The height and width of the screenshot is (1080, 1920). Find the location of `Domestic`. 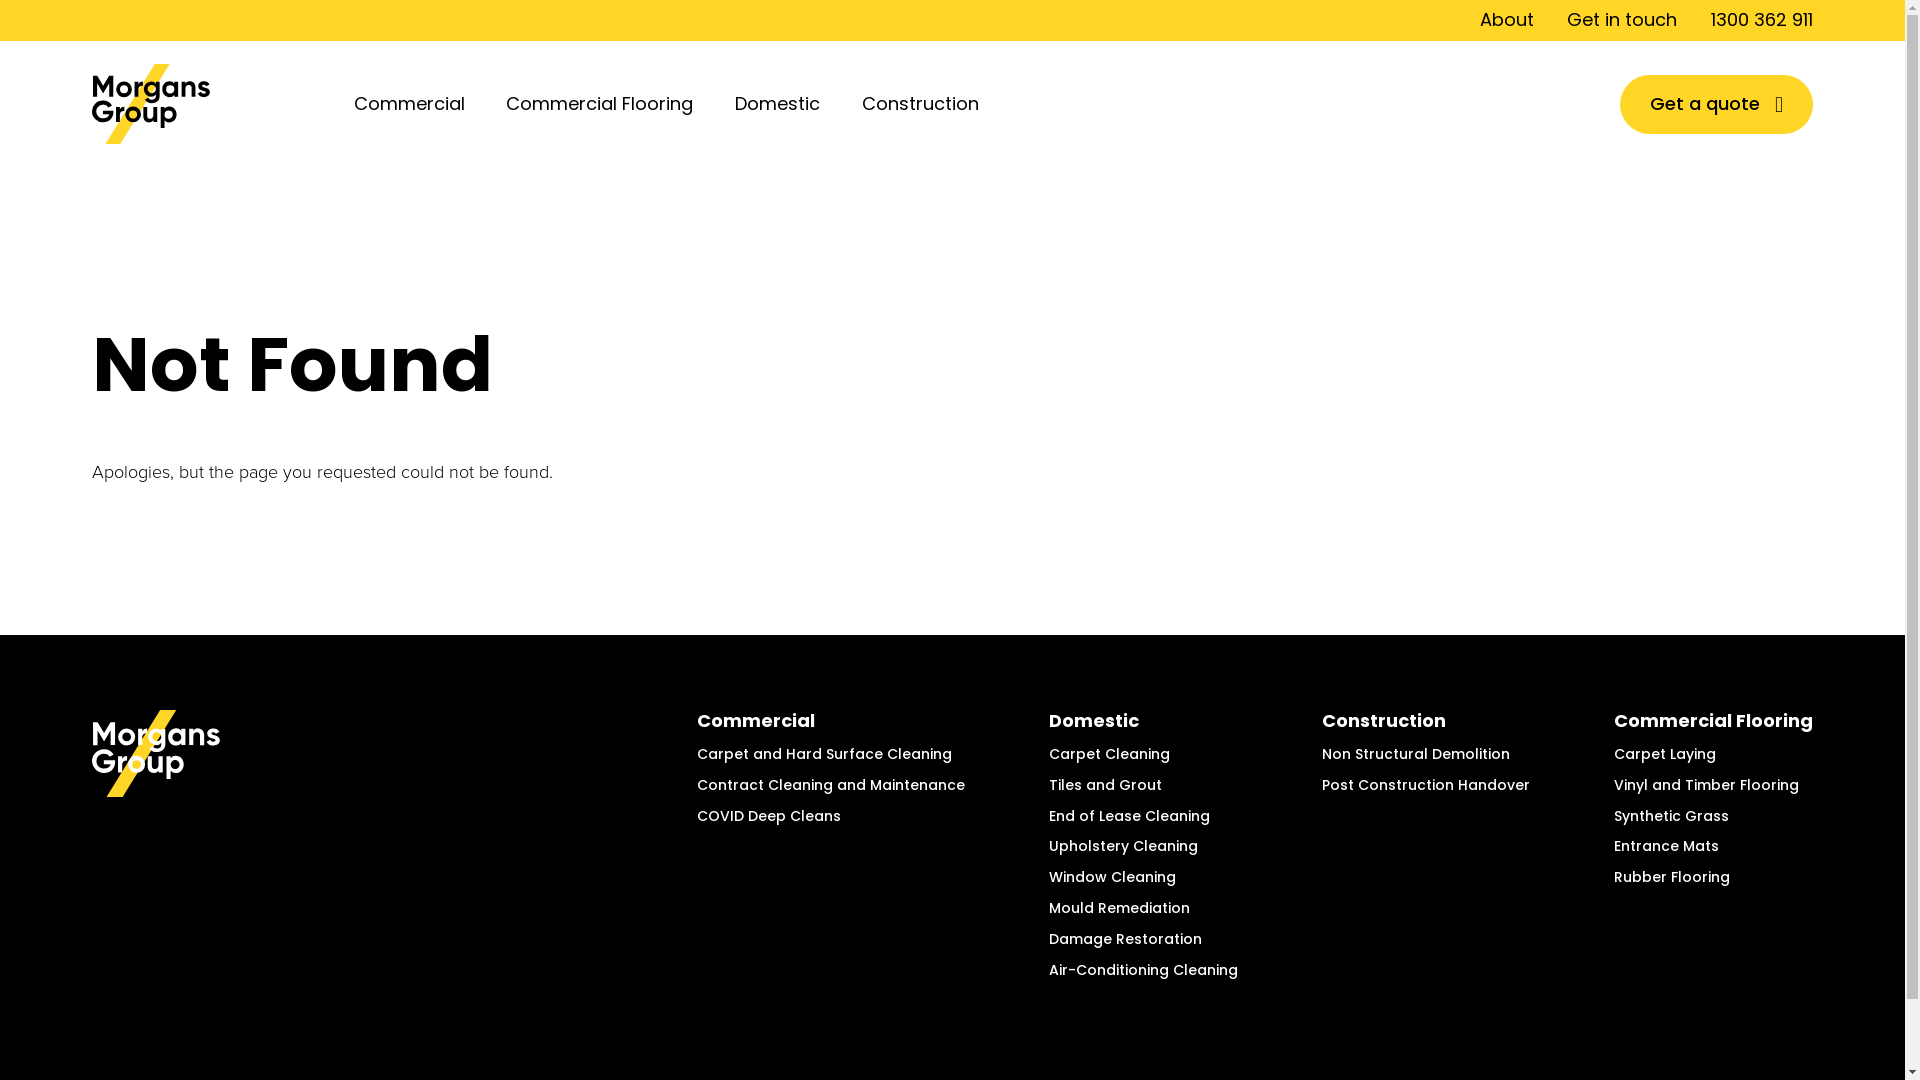

Domestic is located at coordinates (1094, 720).